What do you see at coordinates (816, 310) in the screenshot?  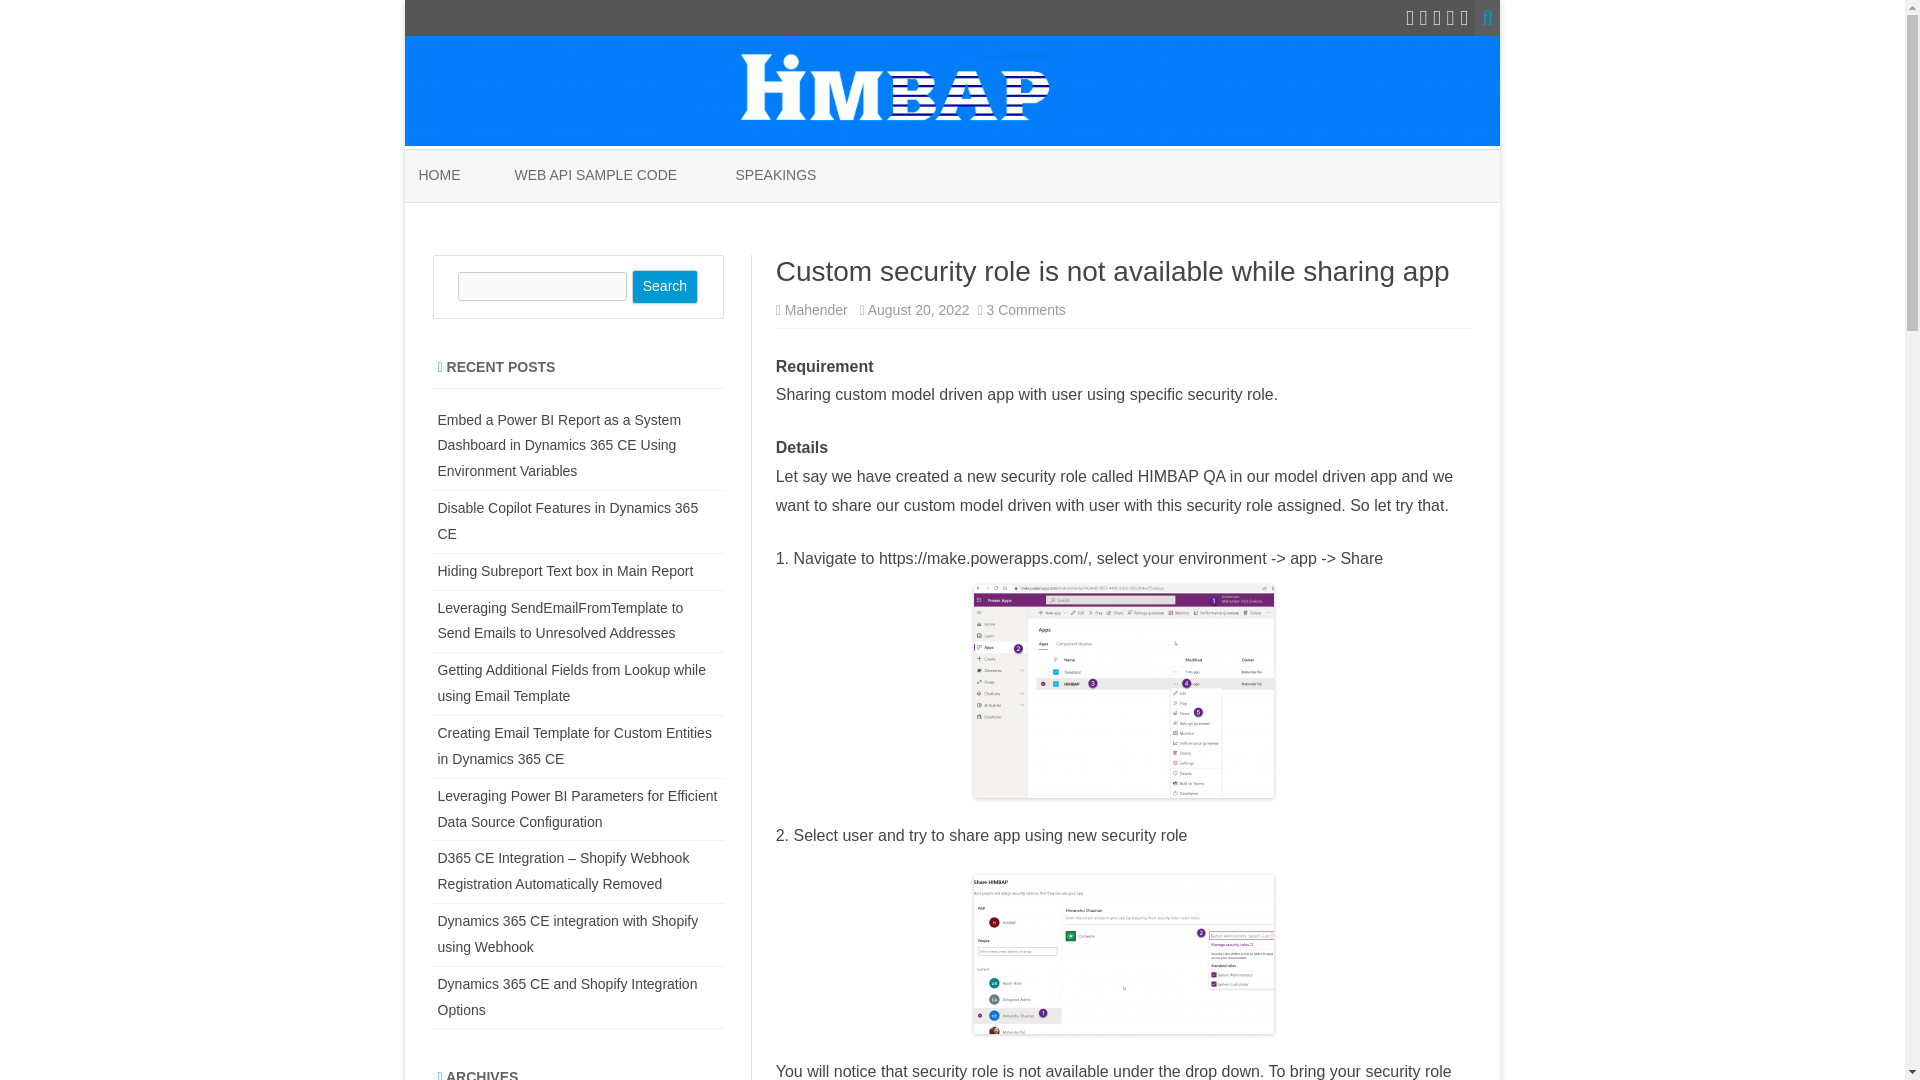 I see `Mahender` at bounding box center [816, 310].